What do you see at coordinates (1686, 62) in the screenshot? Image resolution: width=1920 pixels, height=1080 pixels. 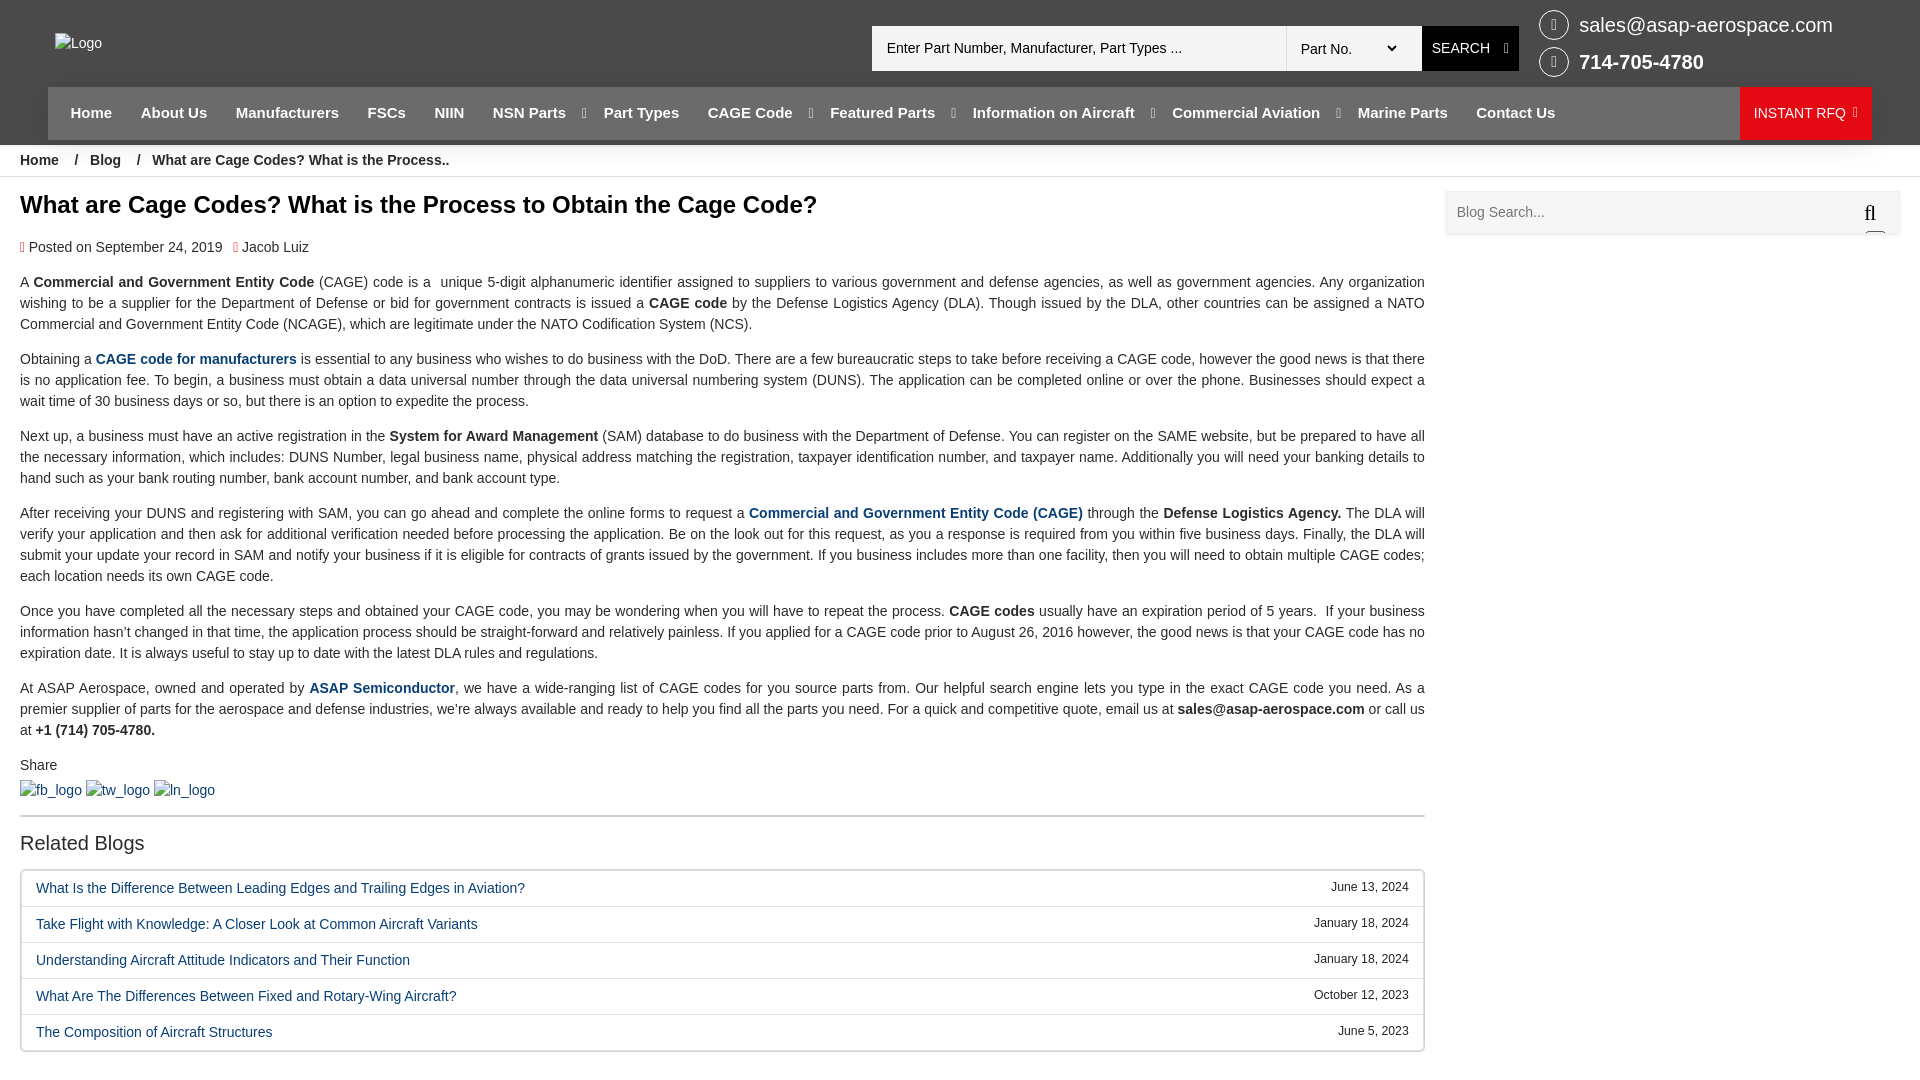 I see `714-705-4780` at bounding box center [1686, 62].